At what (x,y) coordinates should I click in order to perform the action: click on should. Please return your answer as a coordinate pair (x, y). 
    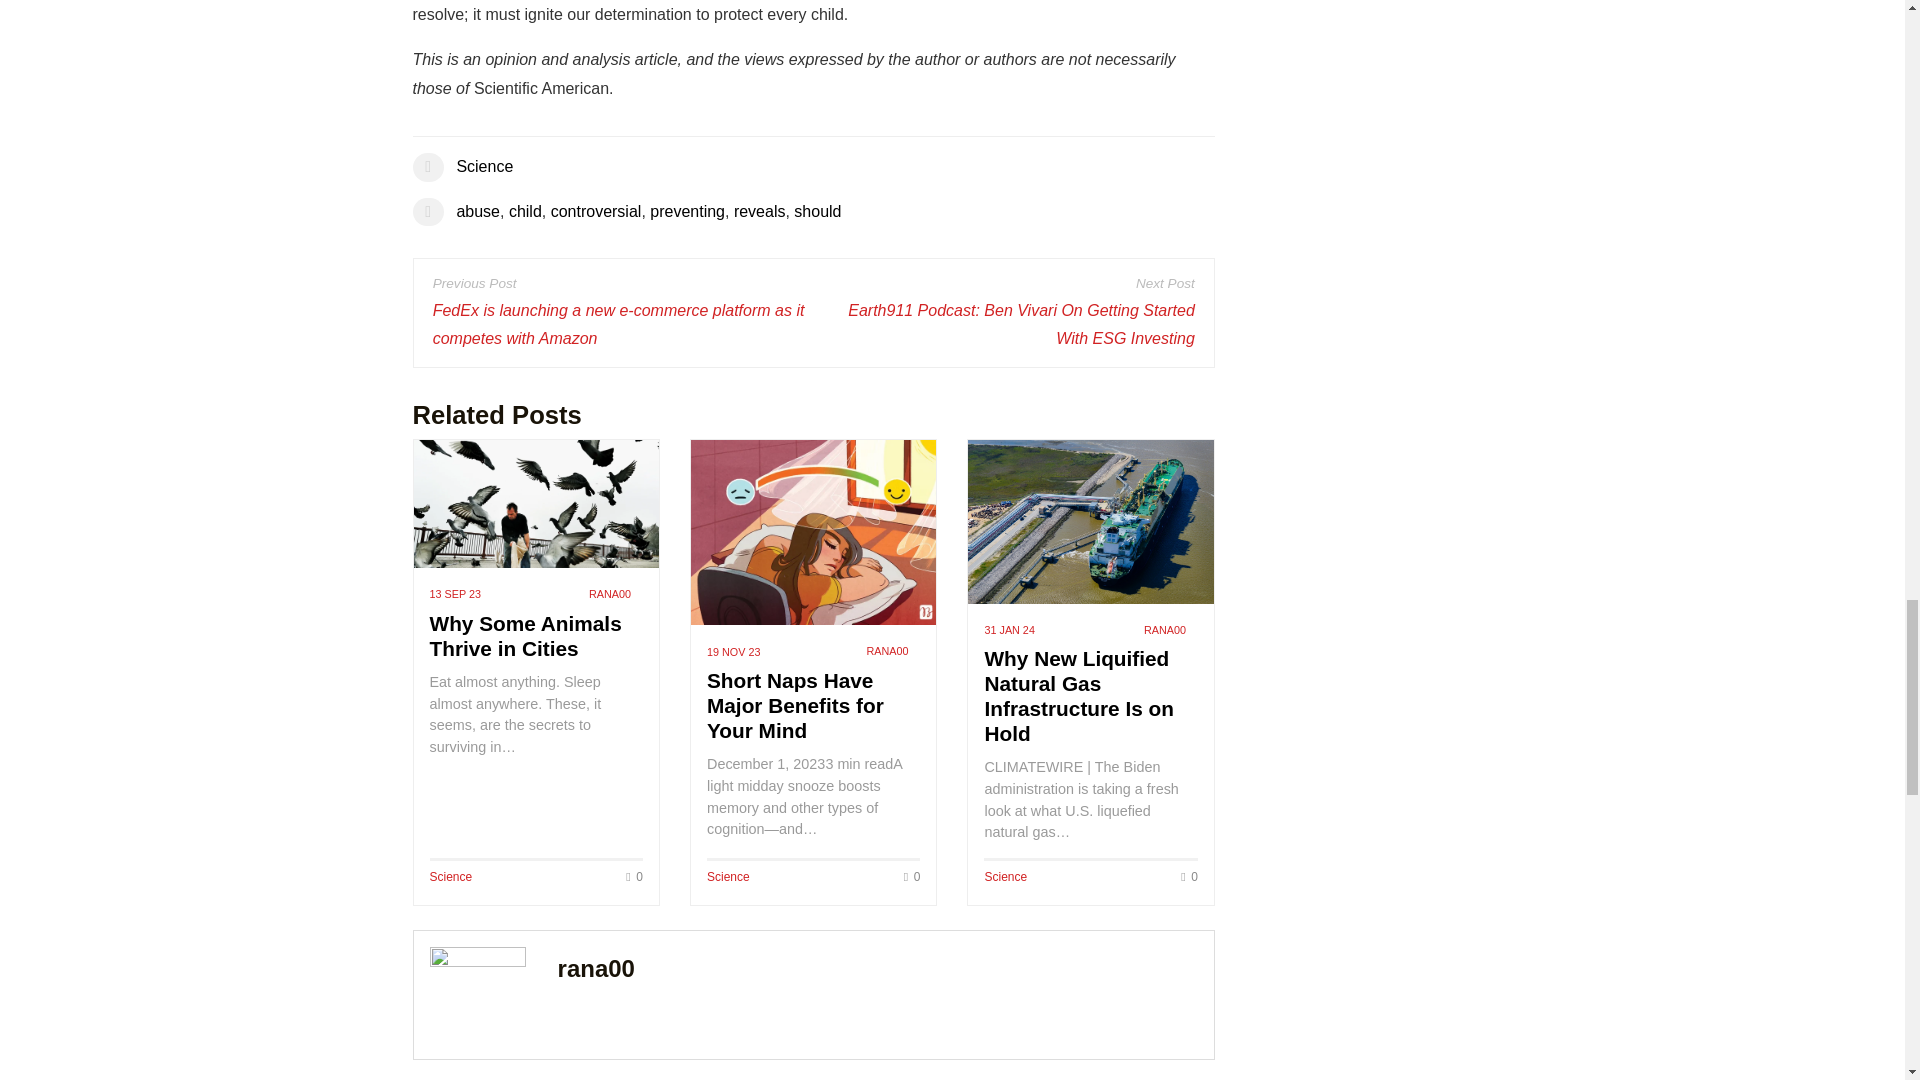
    Looking at the image, I should click on (817, 212).